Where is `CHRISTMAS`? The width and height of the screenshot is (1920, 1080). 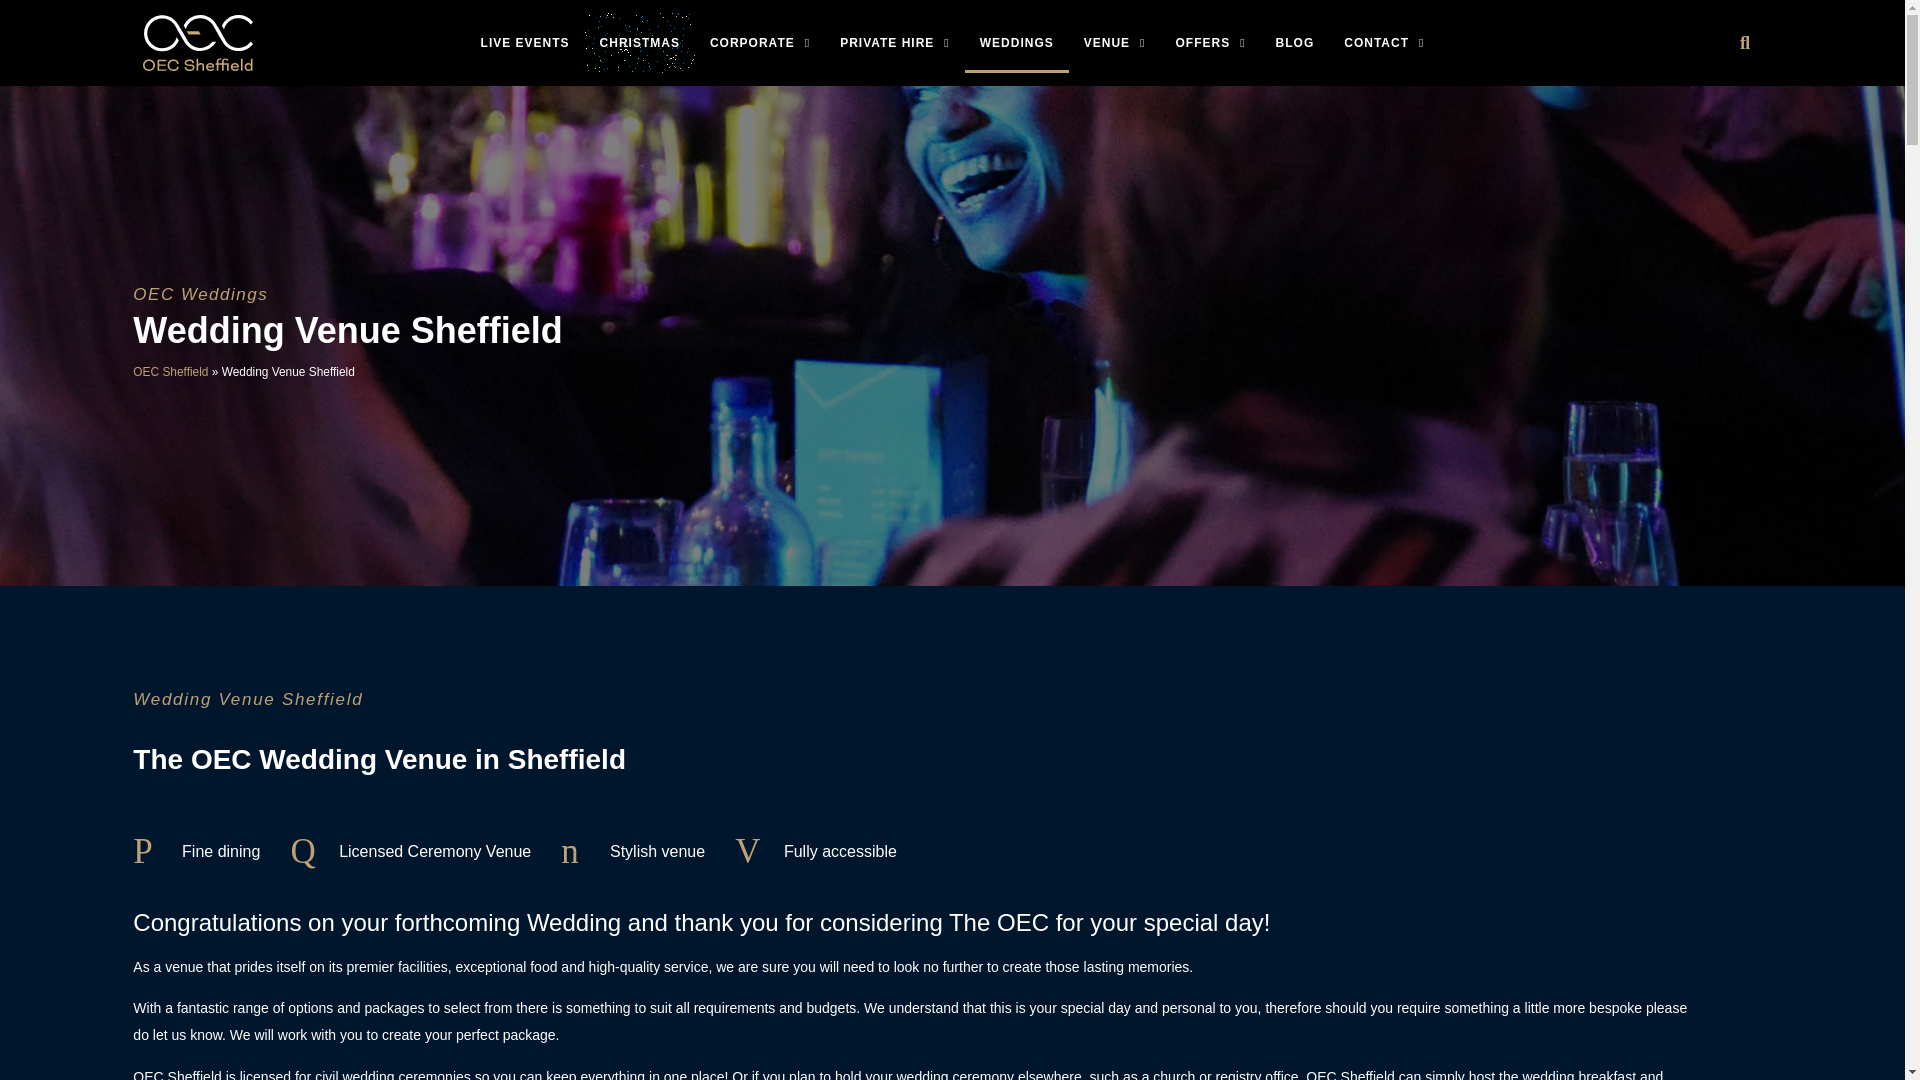
CHRISTMAS is located at coordinates (640, 42).